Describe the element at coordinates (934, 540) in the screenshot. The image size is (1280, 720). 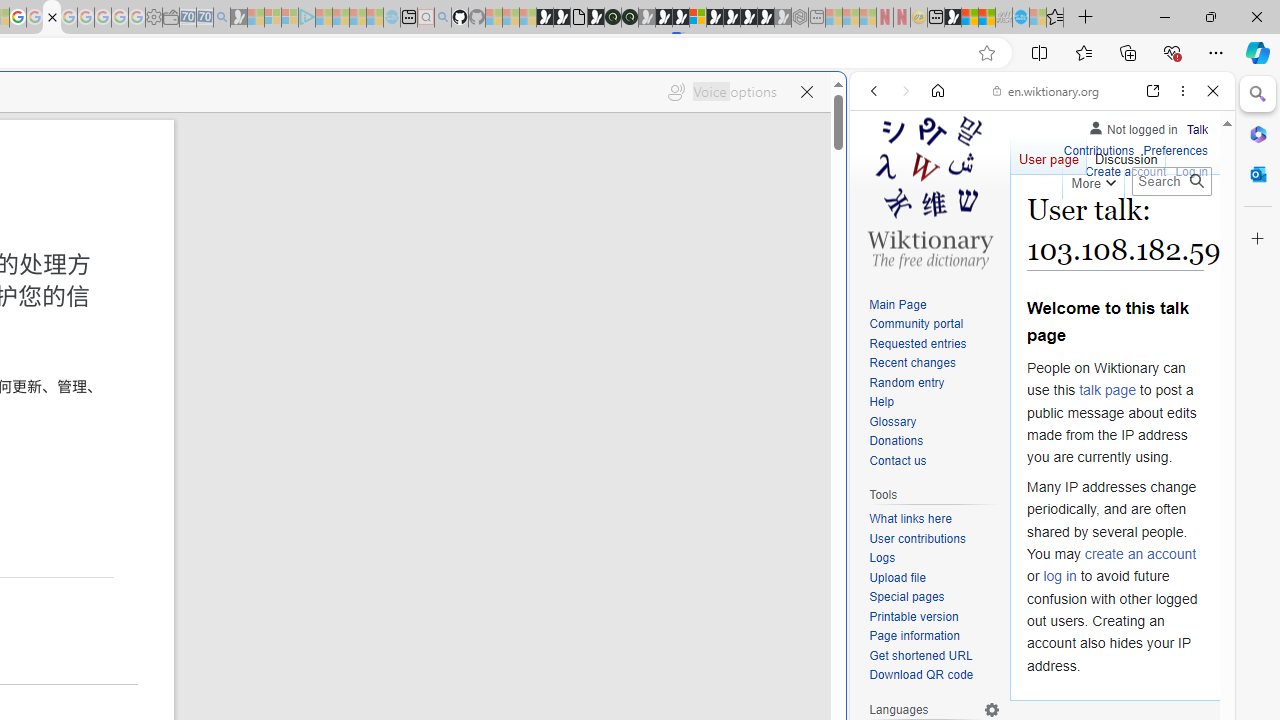
I see `User contributions` at that location.